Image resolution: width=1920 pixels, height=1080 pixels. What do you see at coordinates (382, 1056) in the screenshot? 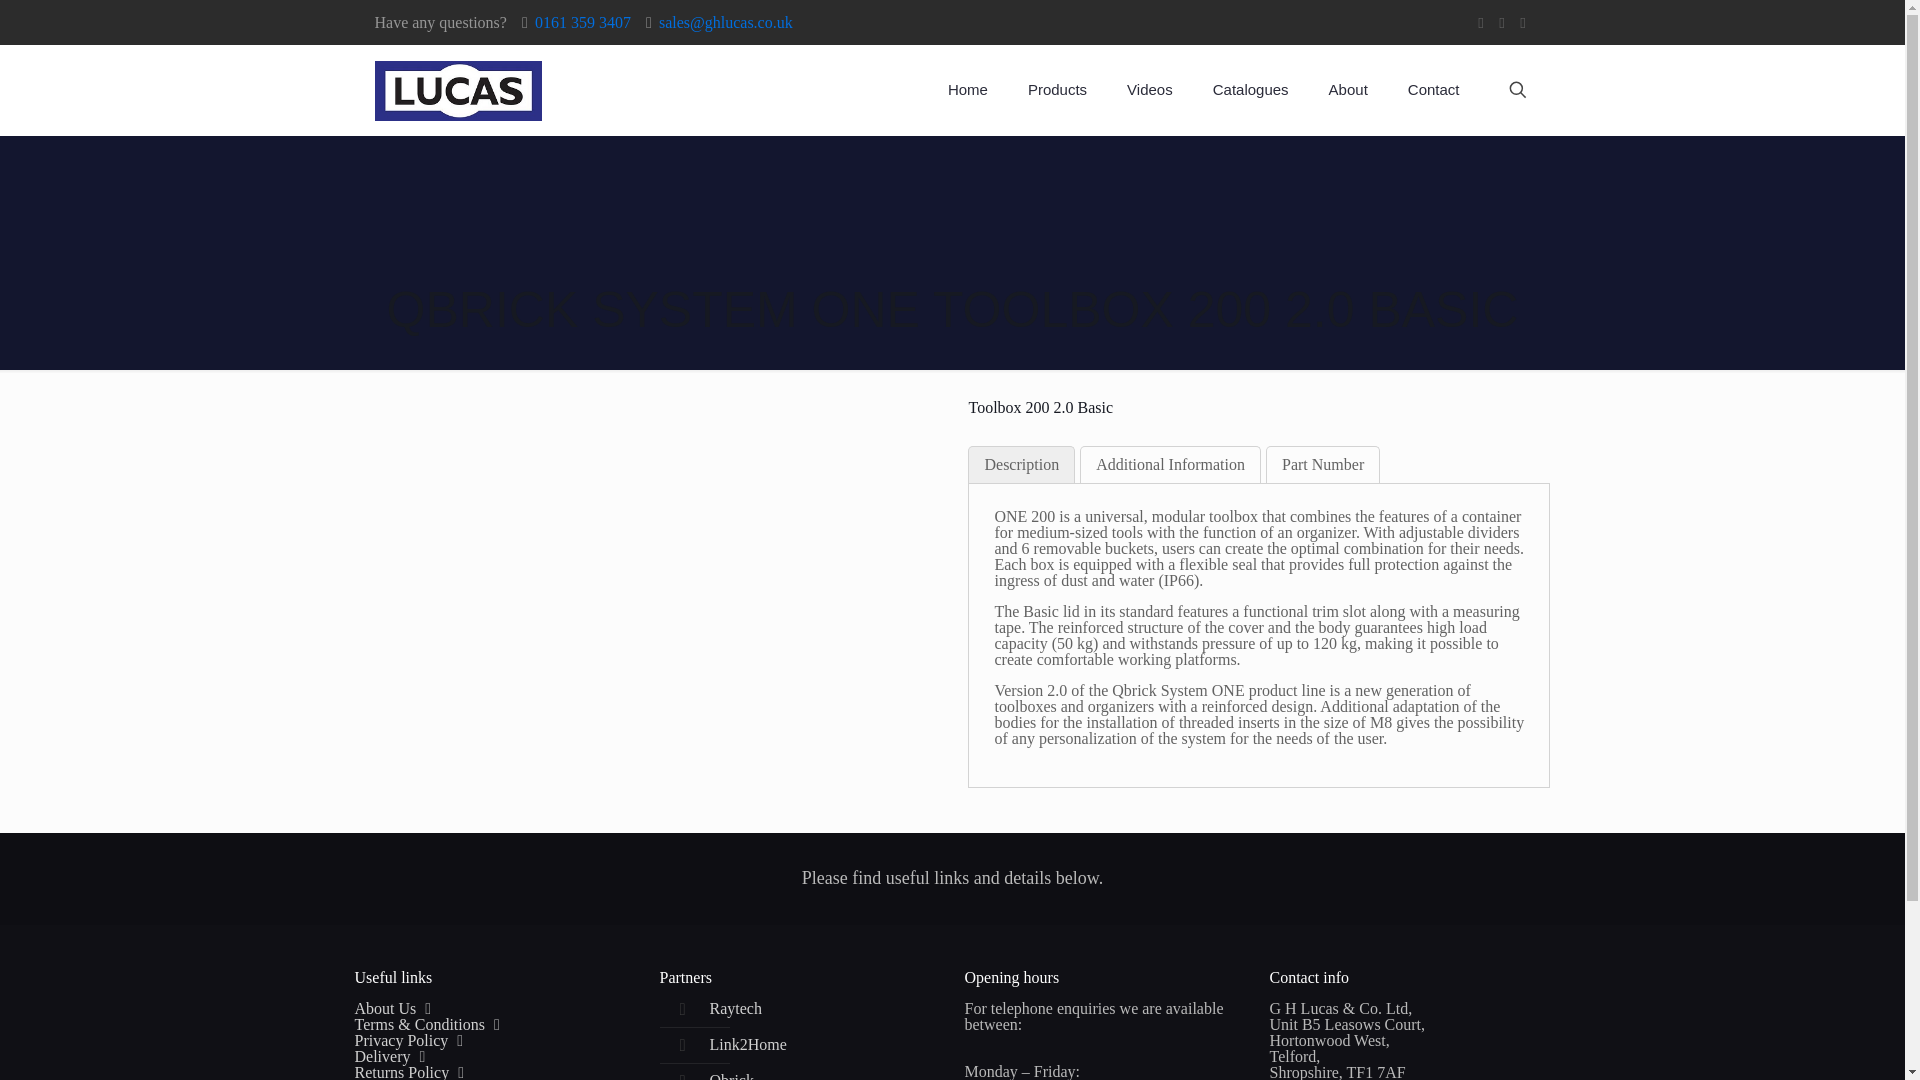
I see `Delivery` at bounding box center [382, 1056].